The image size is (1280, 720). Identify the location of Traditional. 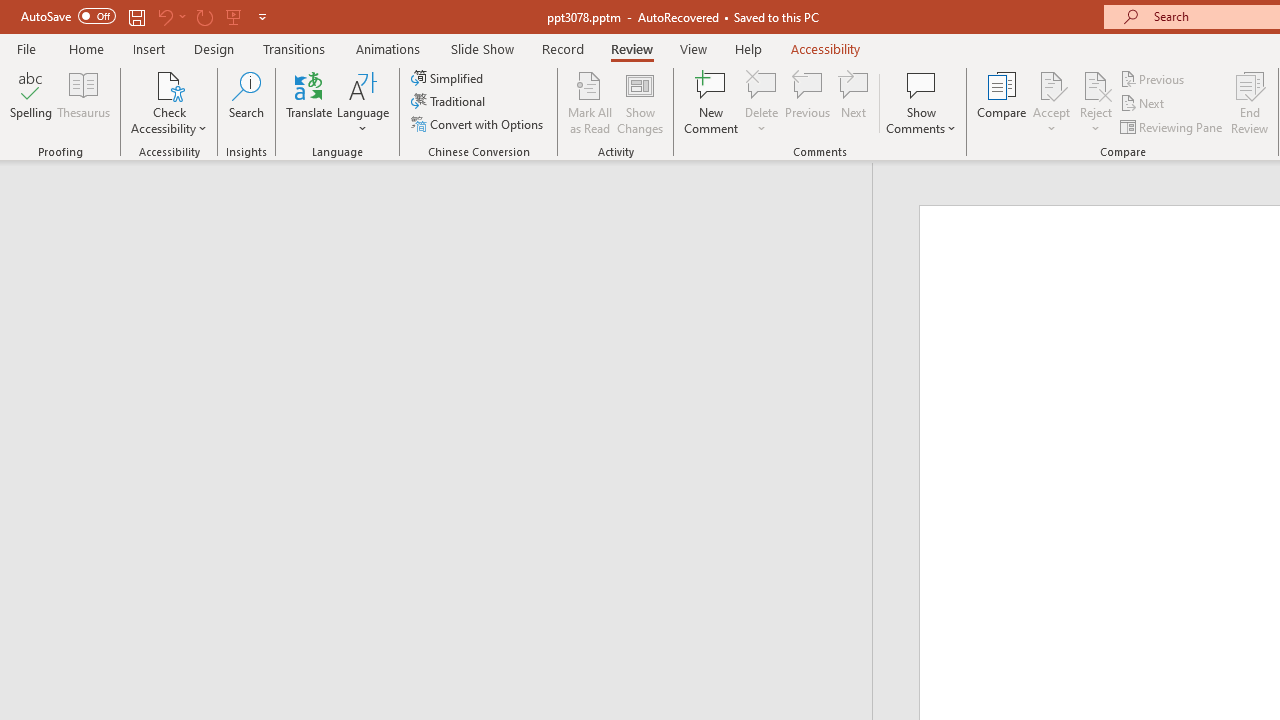
(450, 102).